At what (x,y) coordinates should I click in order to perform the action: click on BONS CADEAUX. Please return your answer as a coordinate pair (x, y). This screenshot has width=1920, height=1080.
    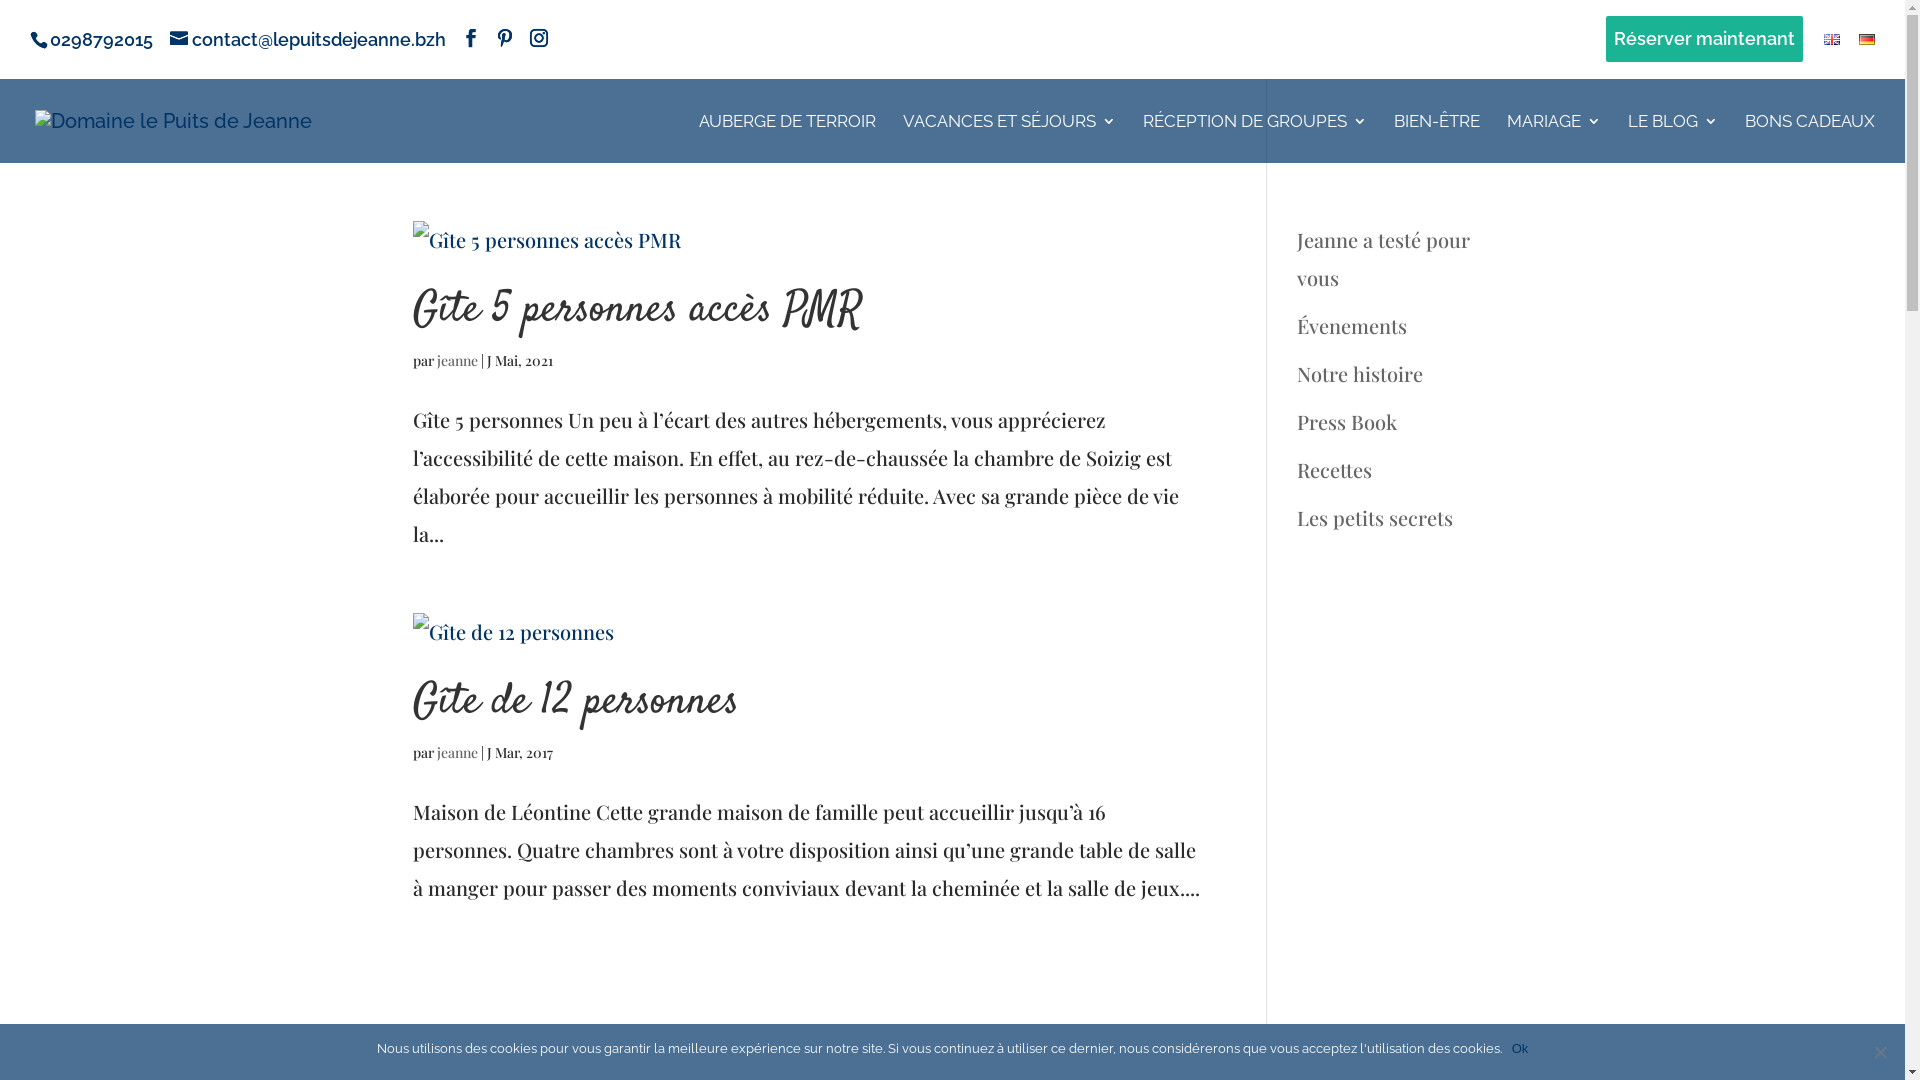
    Looking at the image, I should click on (1810, 138).